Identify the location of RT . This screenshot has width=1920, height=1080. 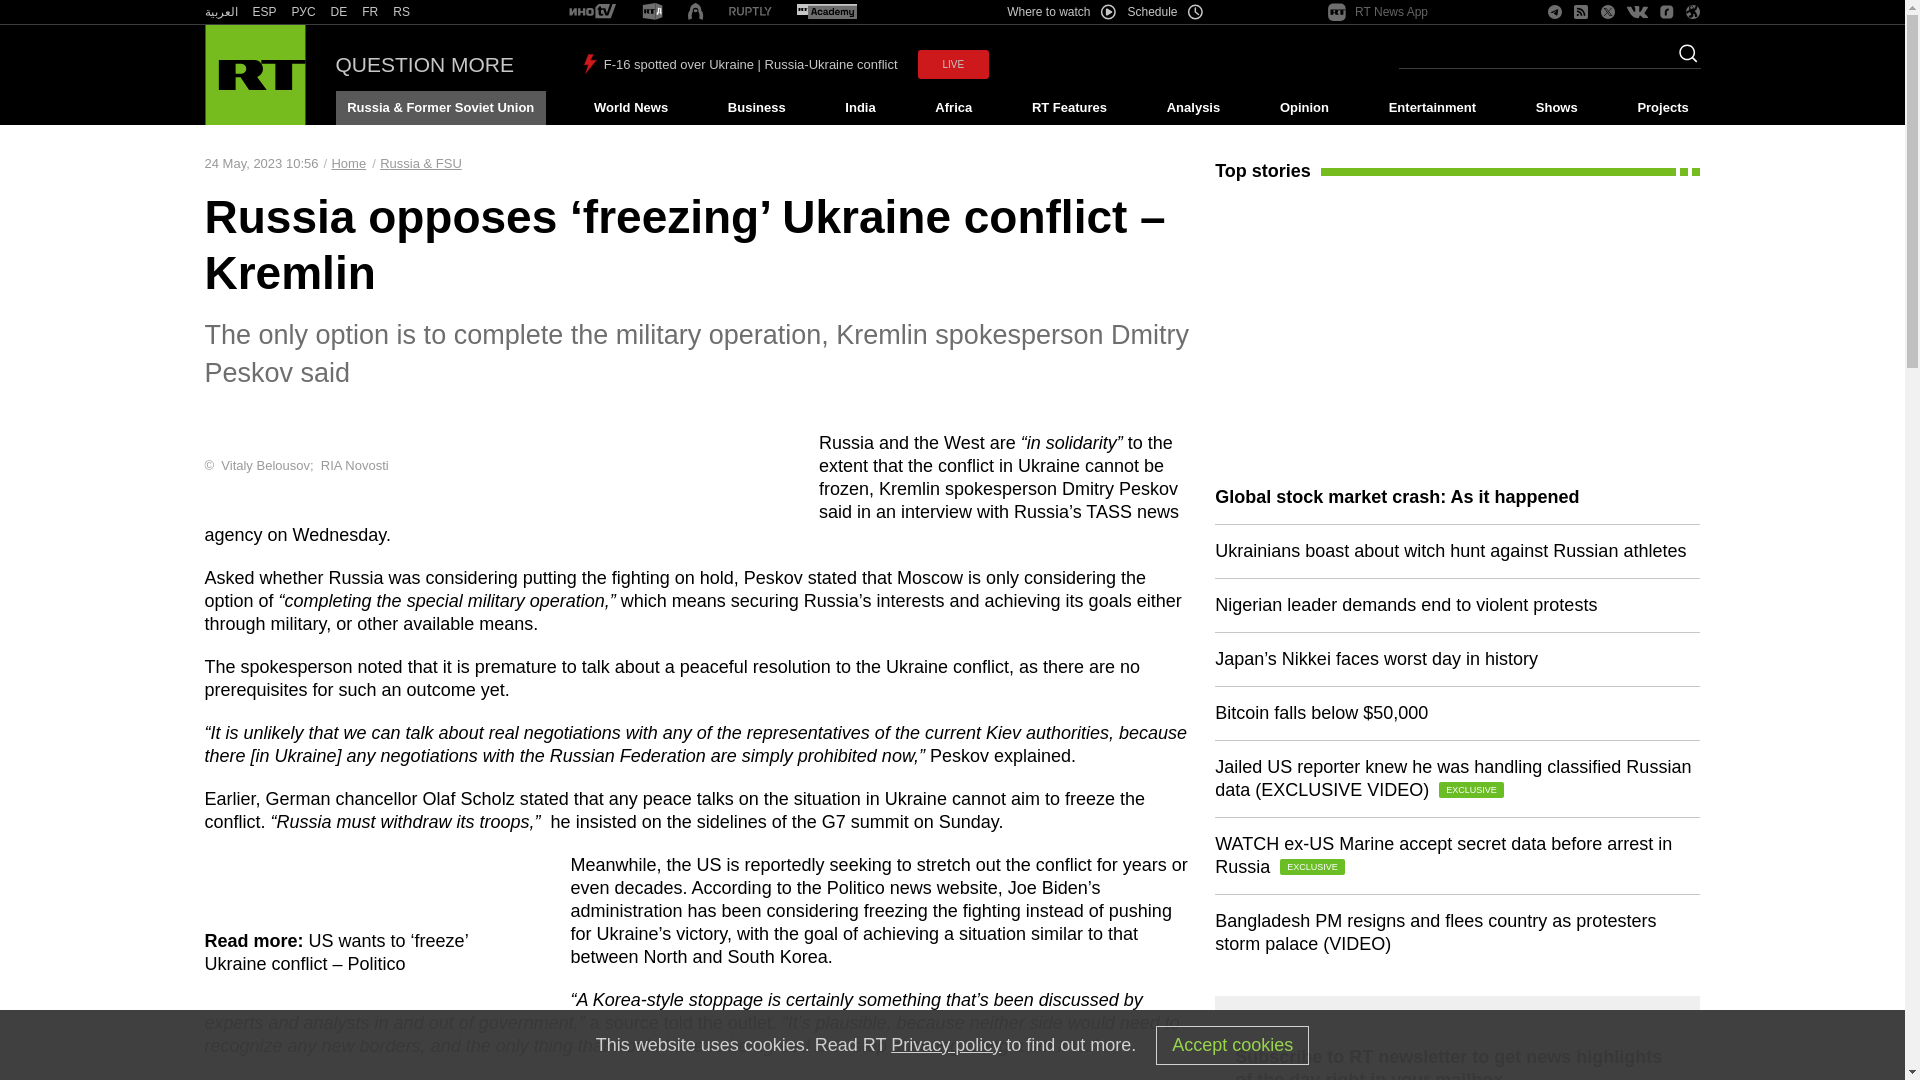
(592, 12).